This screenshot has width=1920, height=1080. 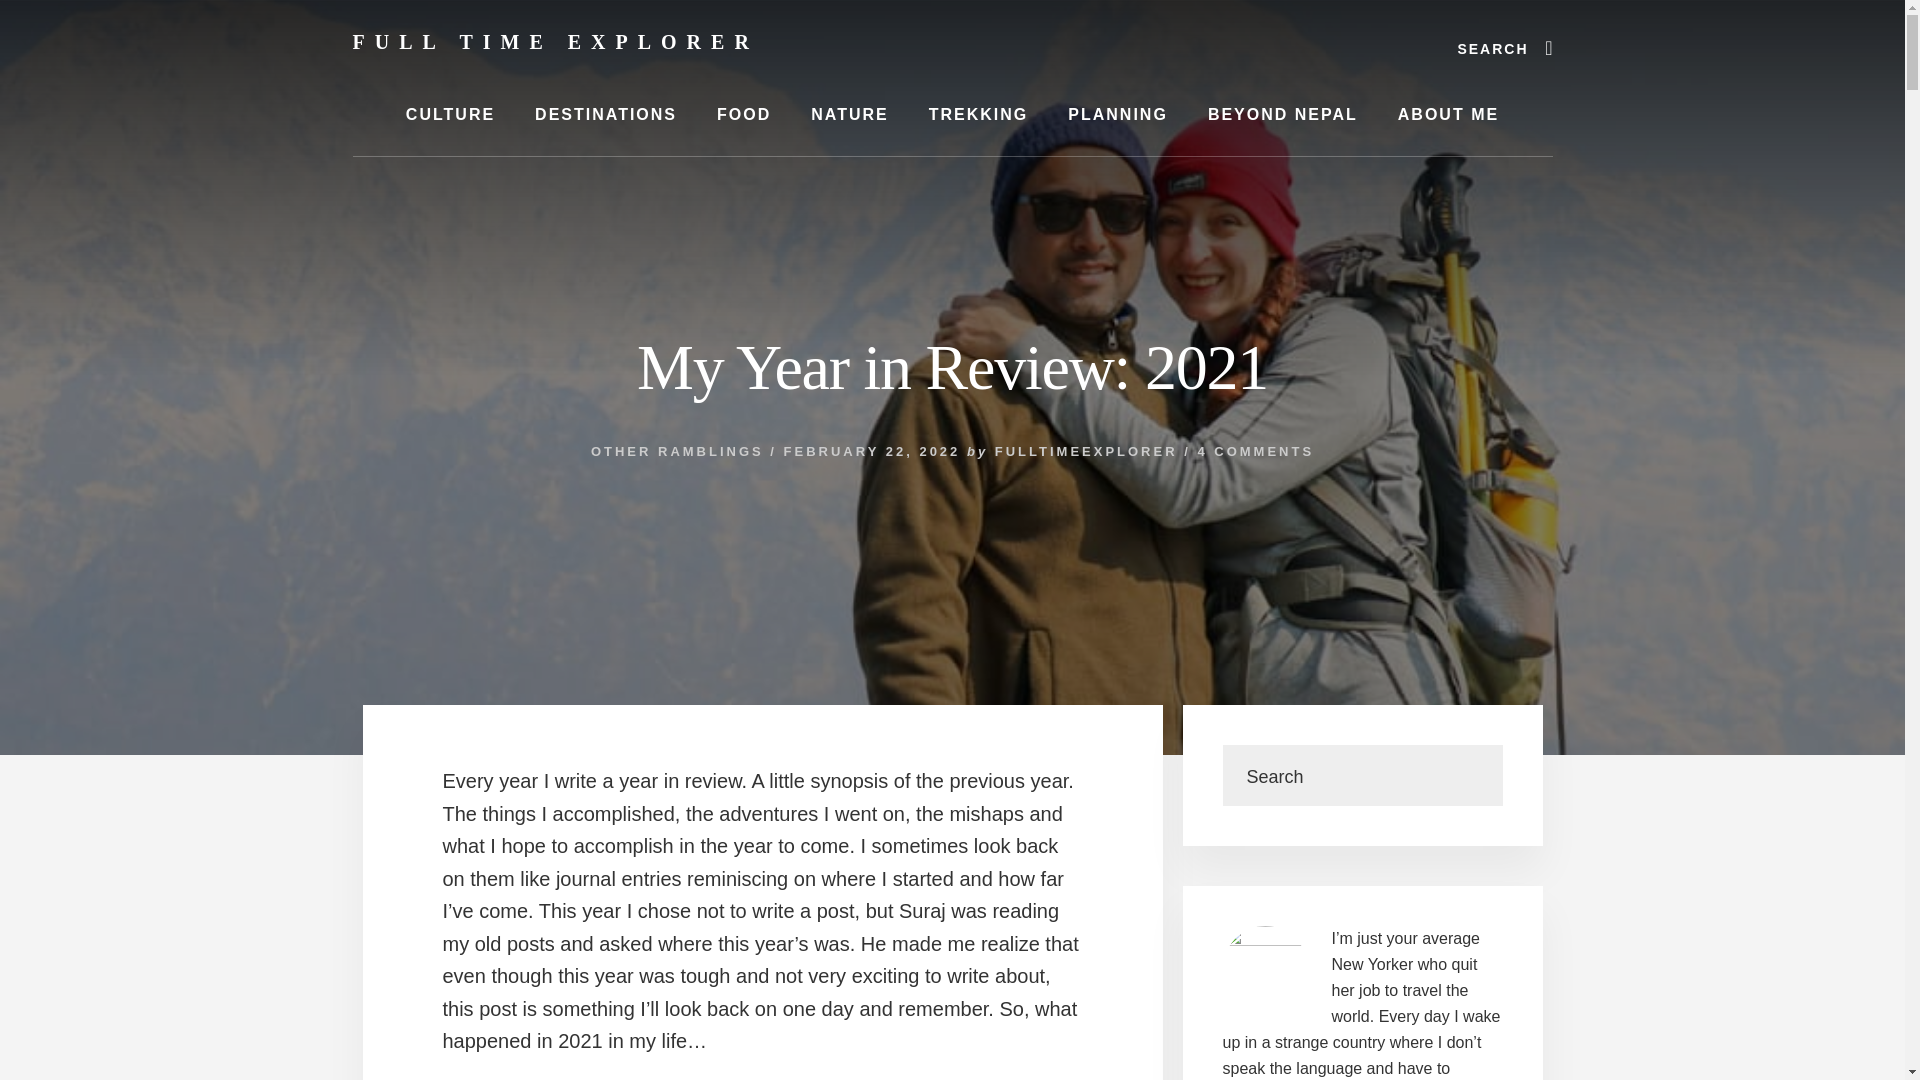 I want to click on FOOD, so click(x=744, y=114).